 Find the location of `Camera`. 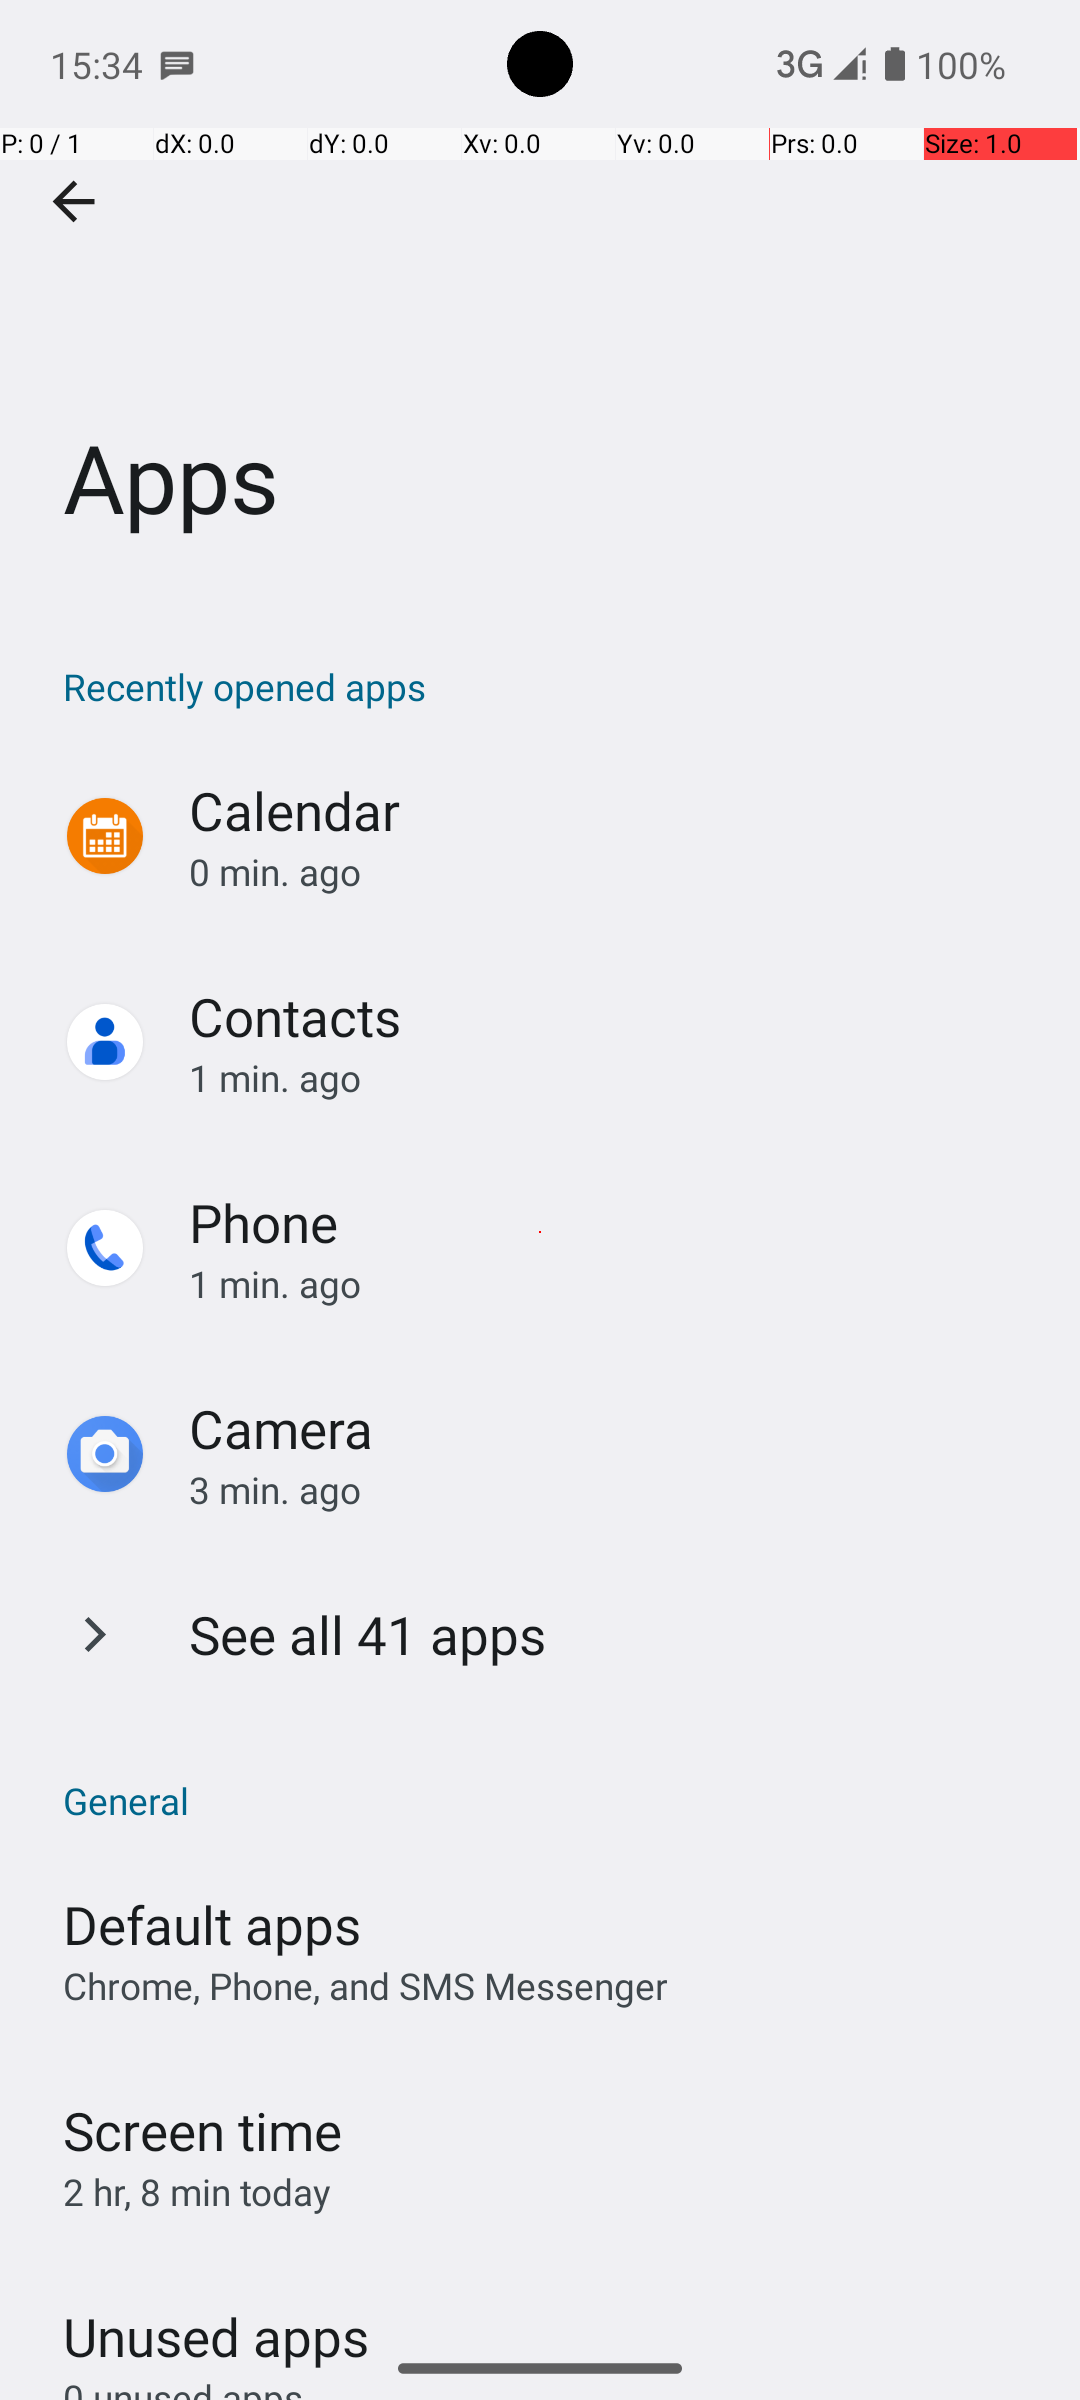

Camera is located at coordinates (281, 1428).